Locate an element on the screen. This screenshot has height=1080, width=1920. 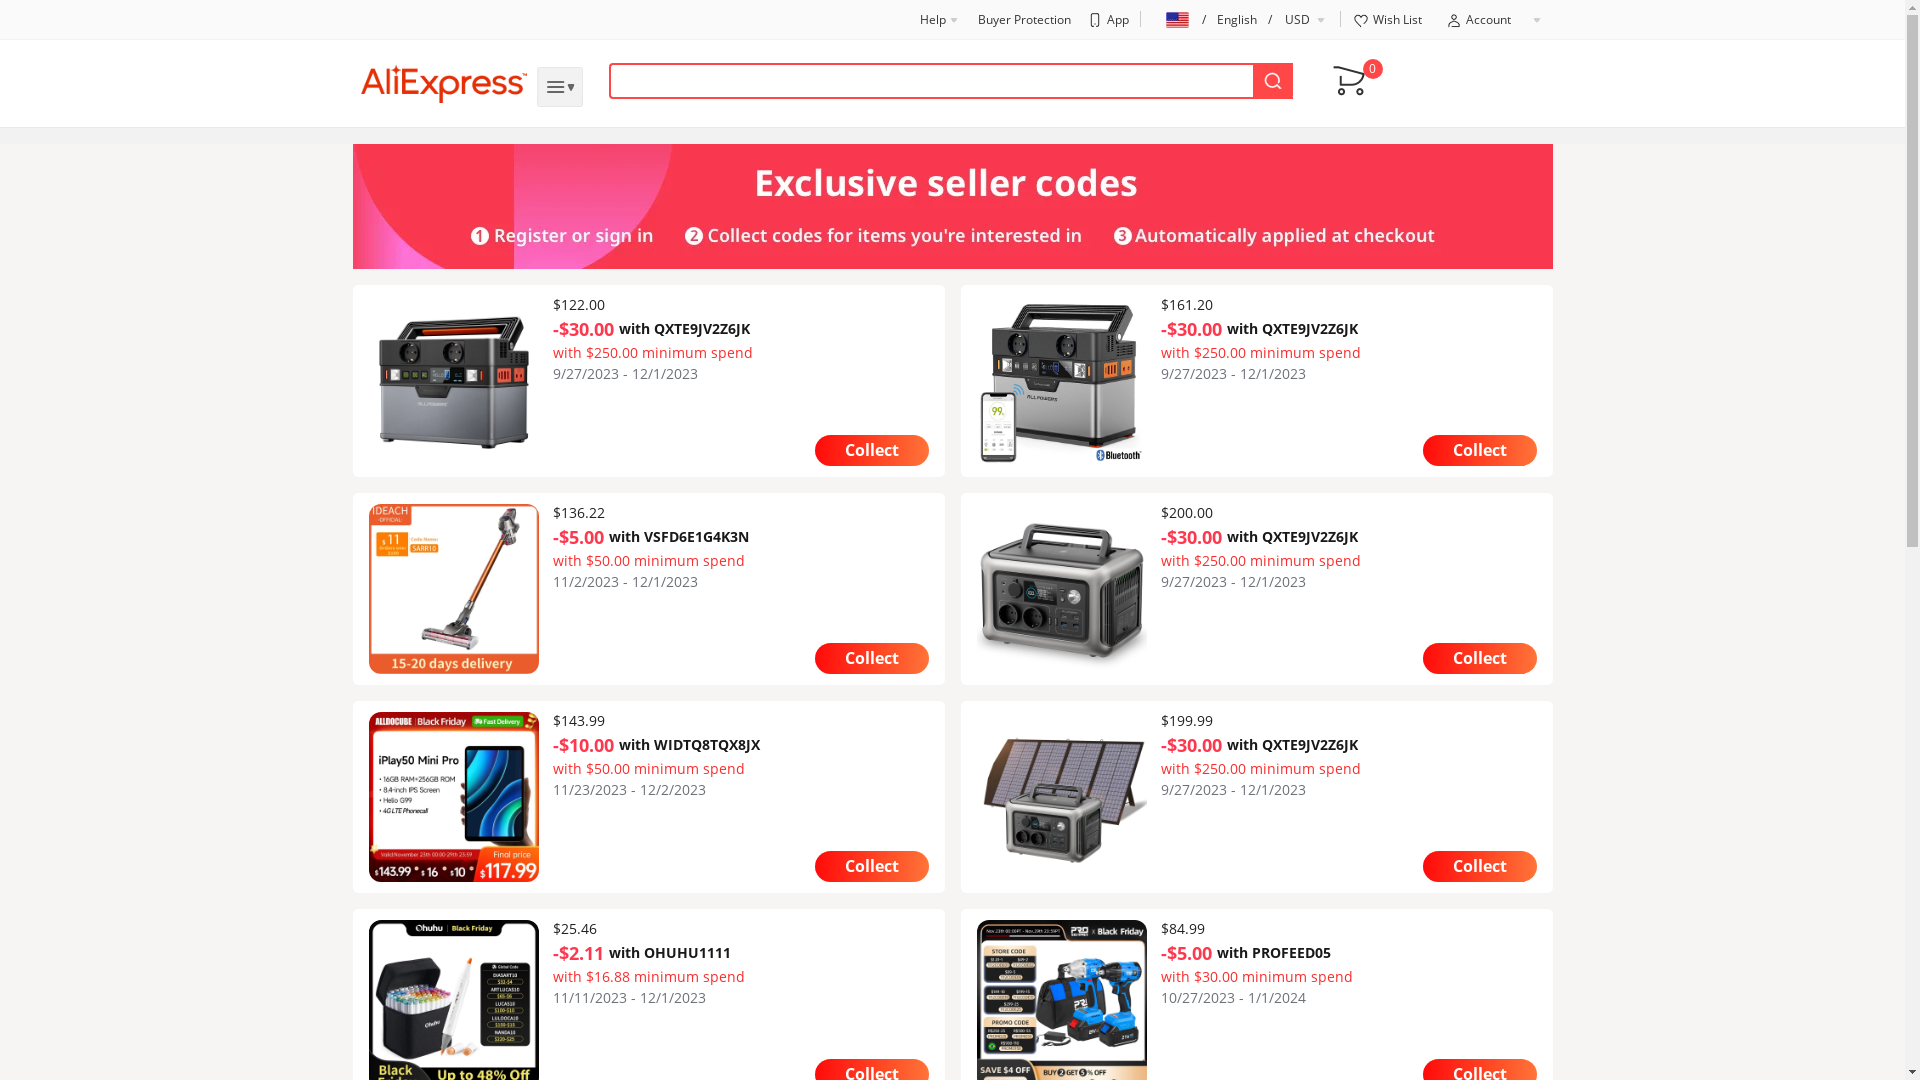
Buyer Protection is located at coordinates (1024, 20).